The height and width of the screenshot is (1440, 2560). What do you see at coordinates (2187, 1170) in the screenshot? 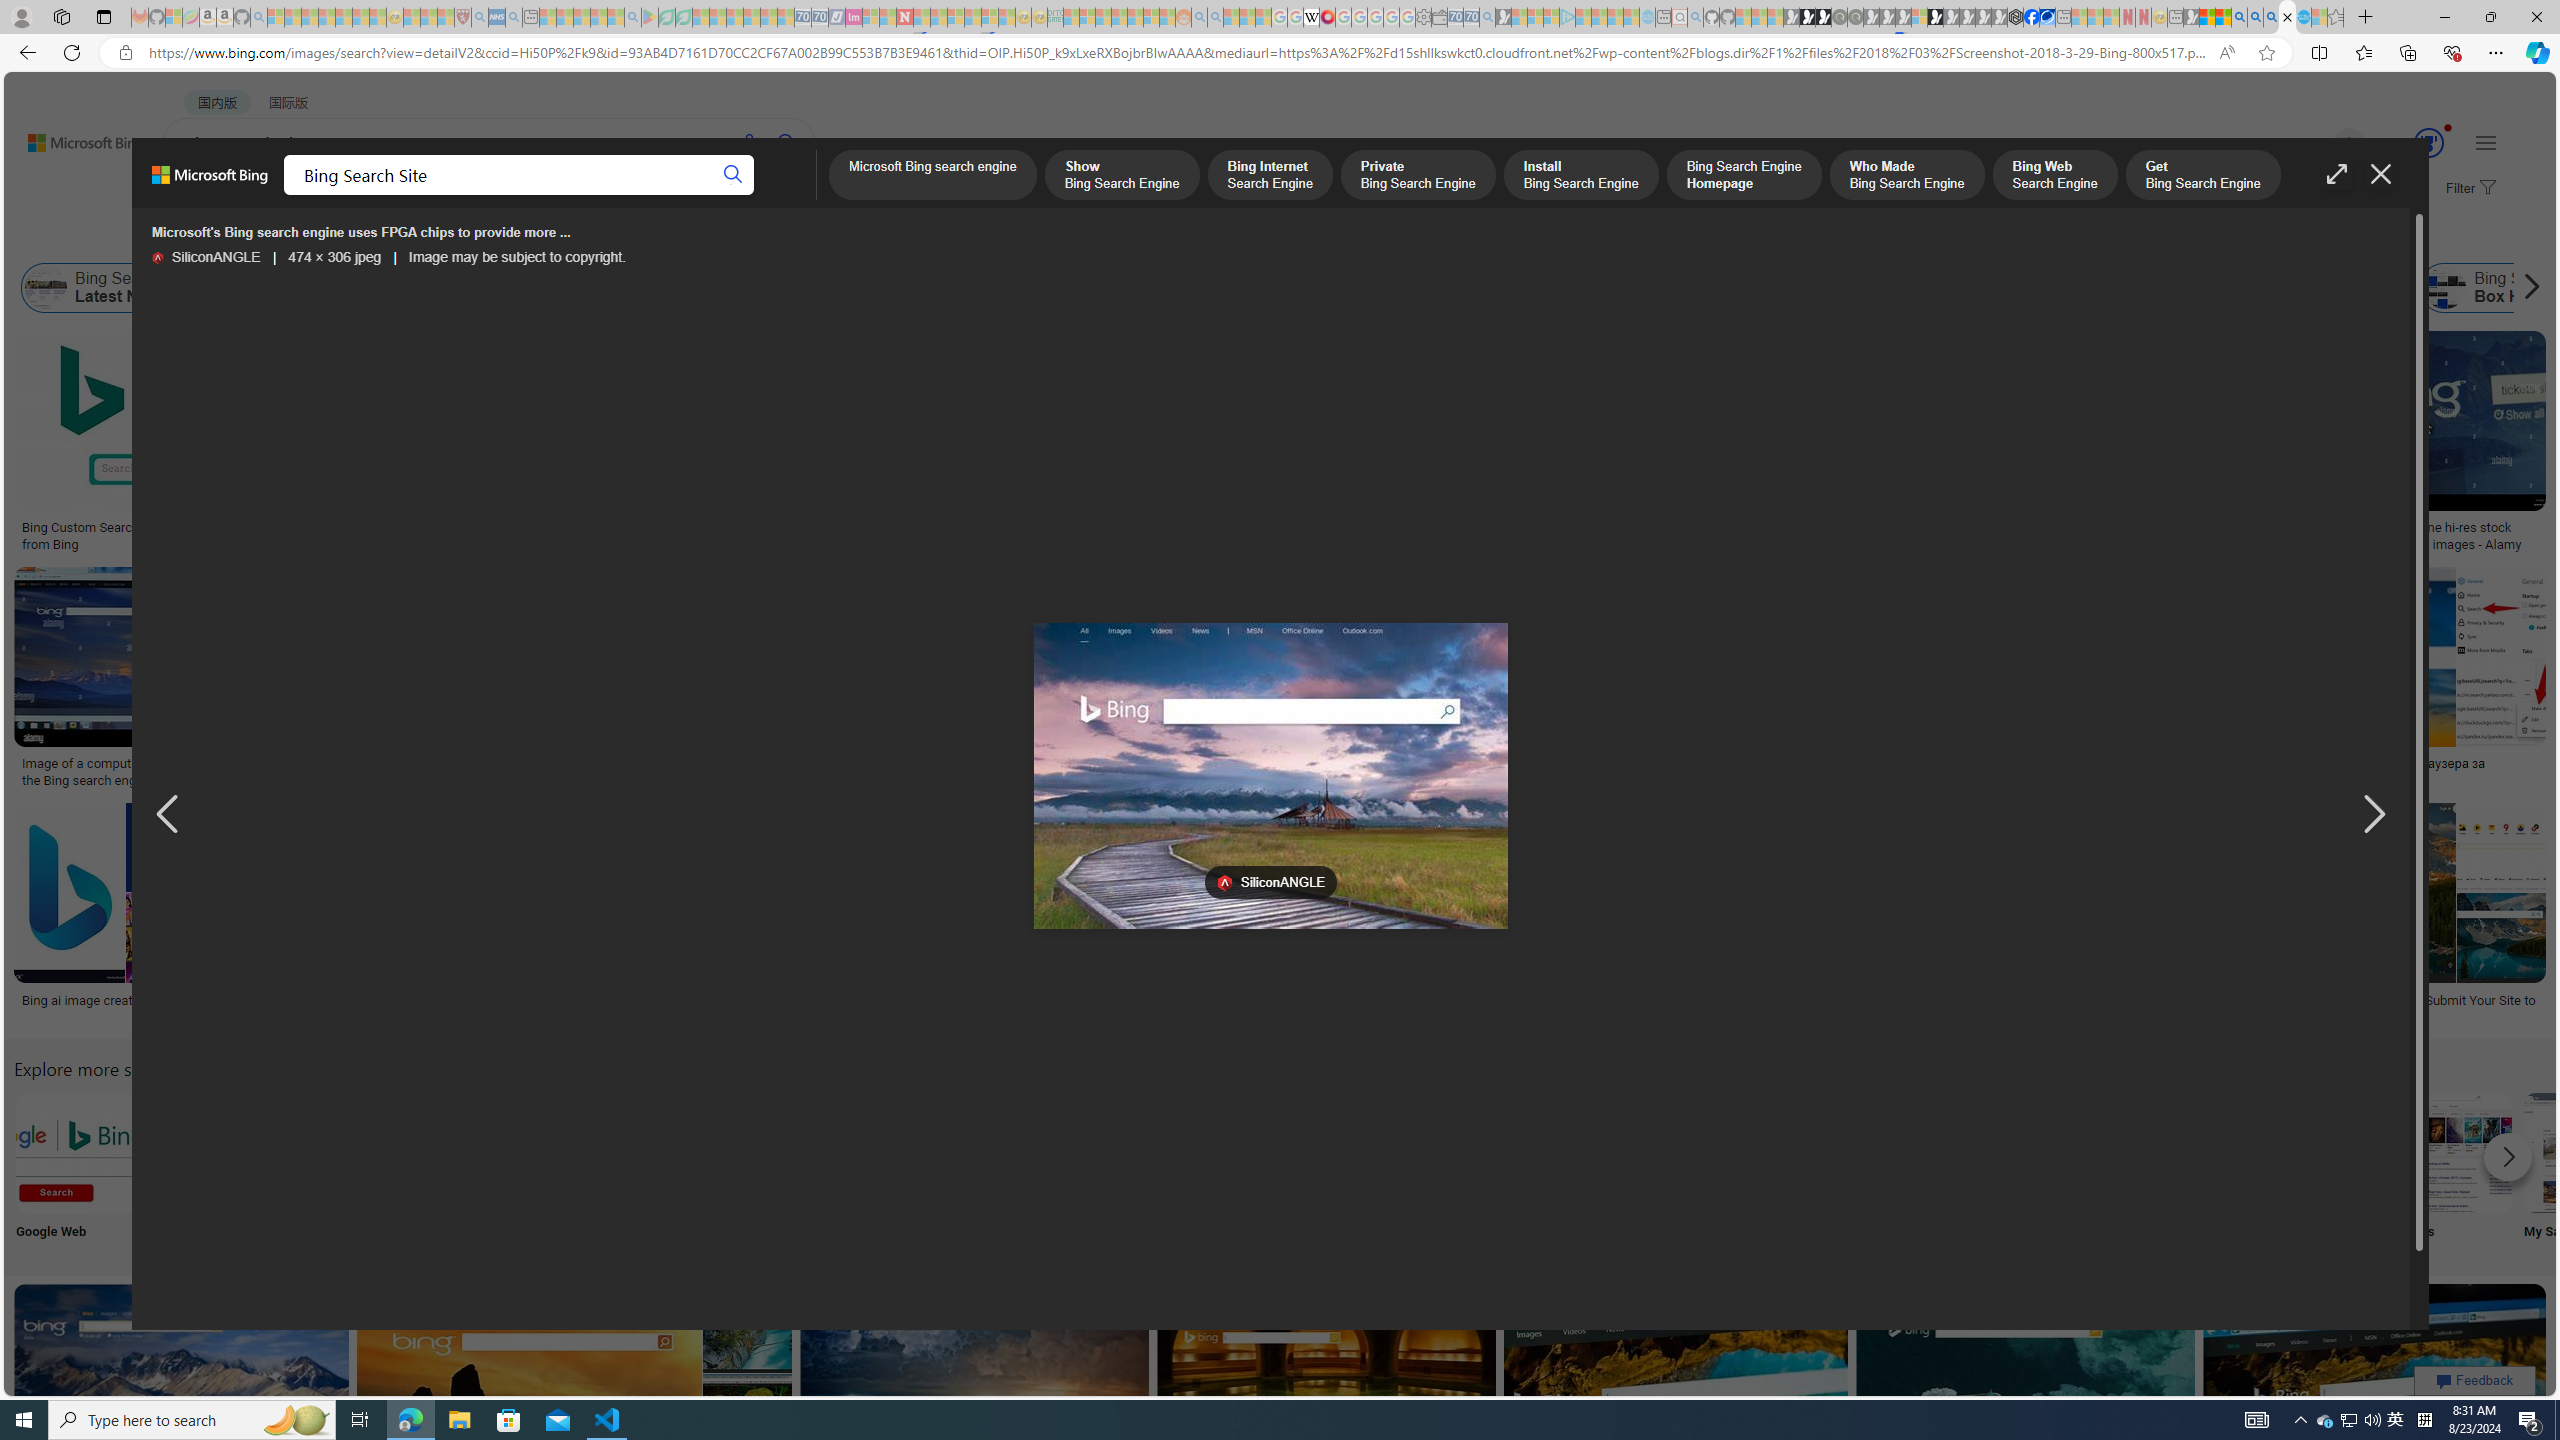
I see `Bing Search Settings Settings` at bounding box center [2187, 1170].